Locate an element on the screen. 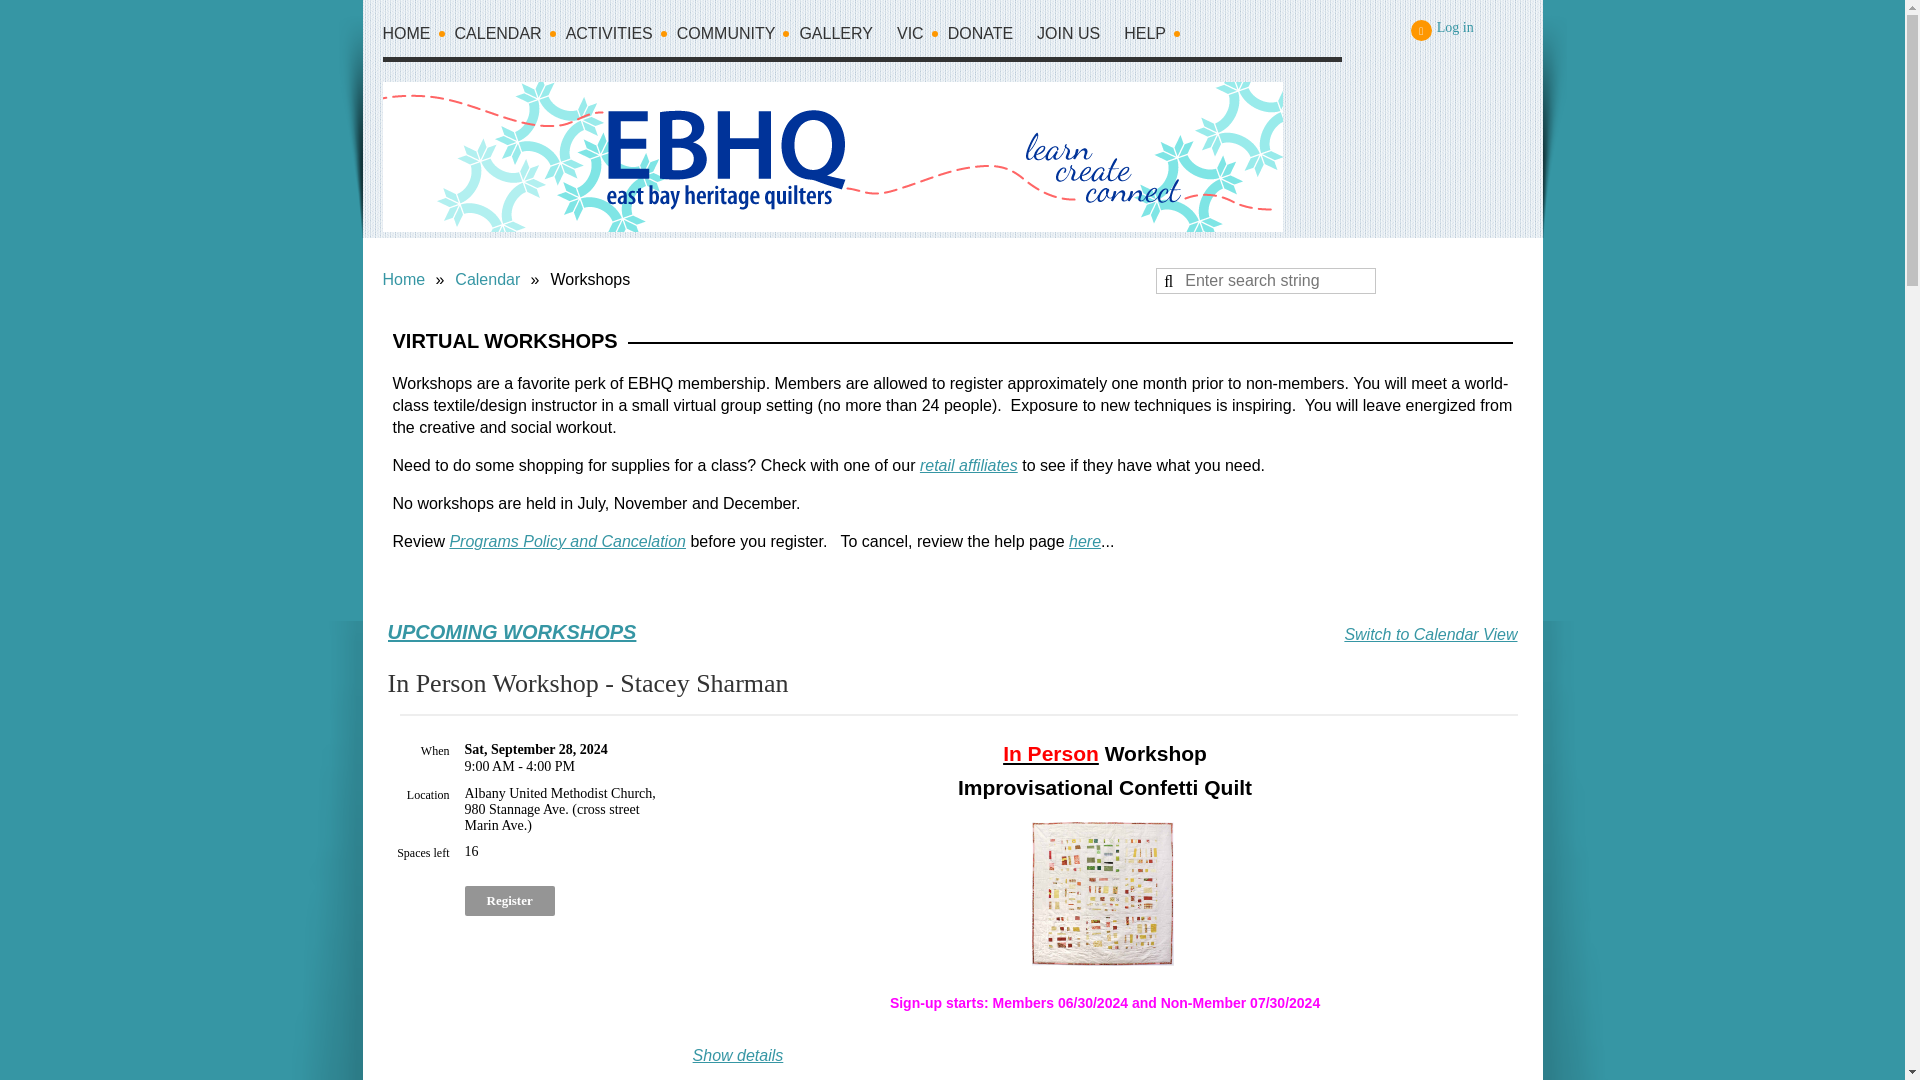 The width and height of the screenshot is (1920, 1080). Register is located at coordinates (509, 900).